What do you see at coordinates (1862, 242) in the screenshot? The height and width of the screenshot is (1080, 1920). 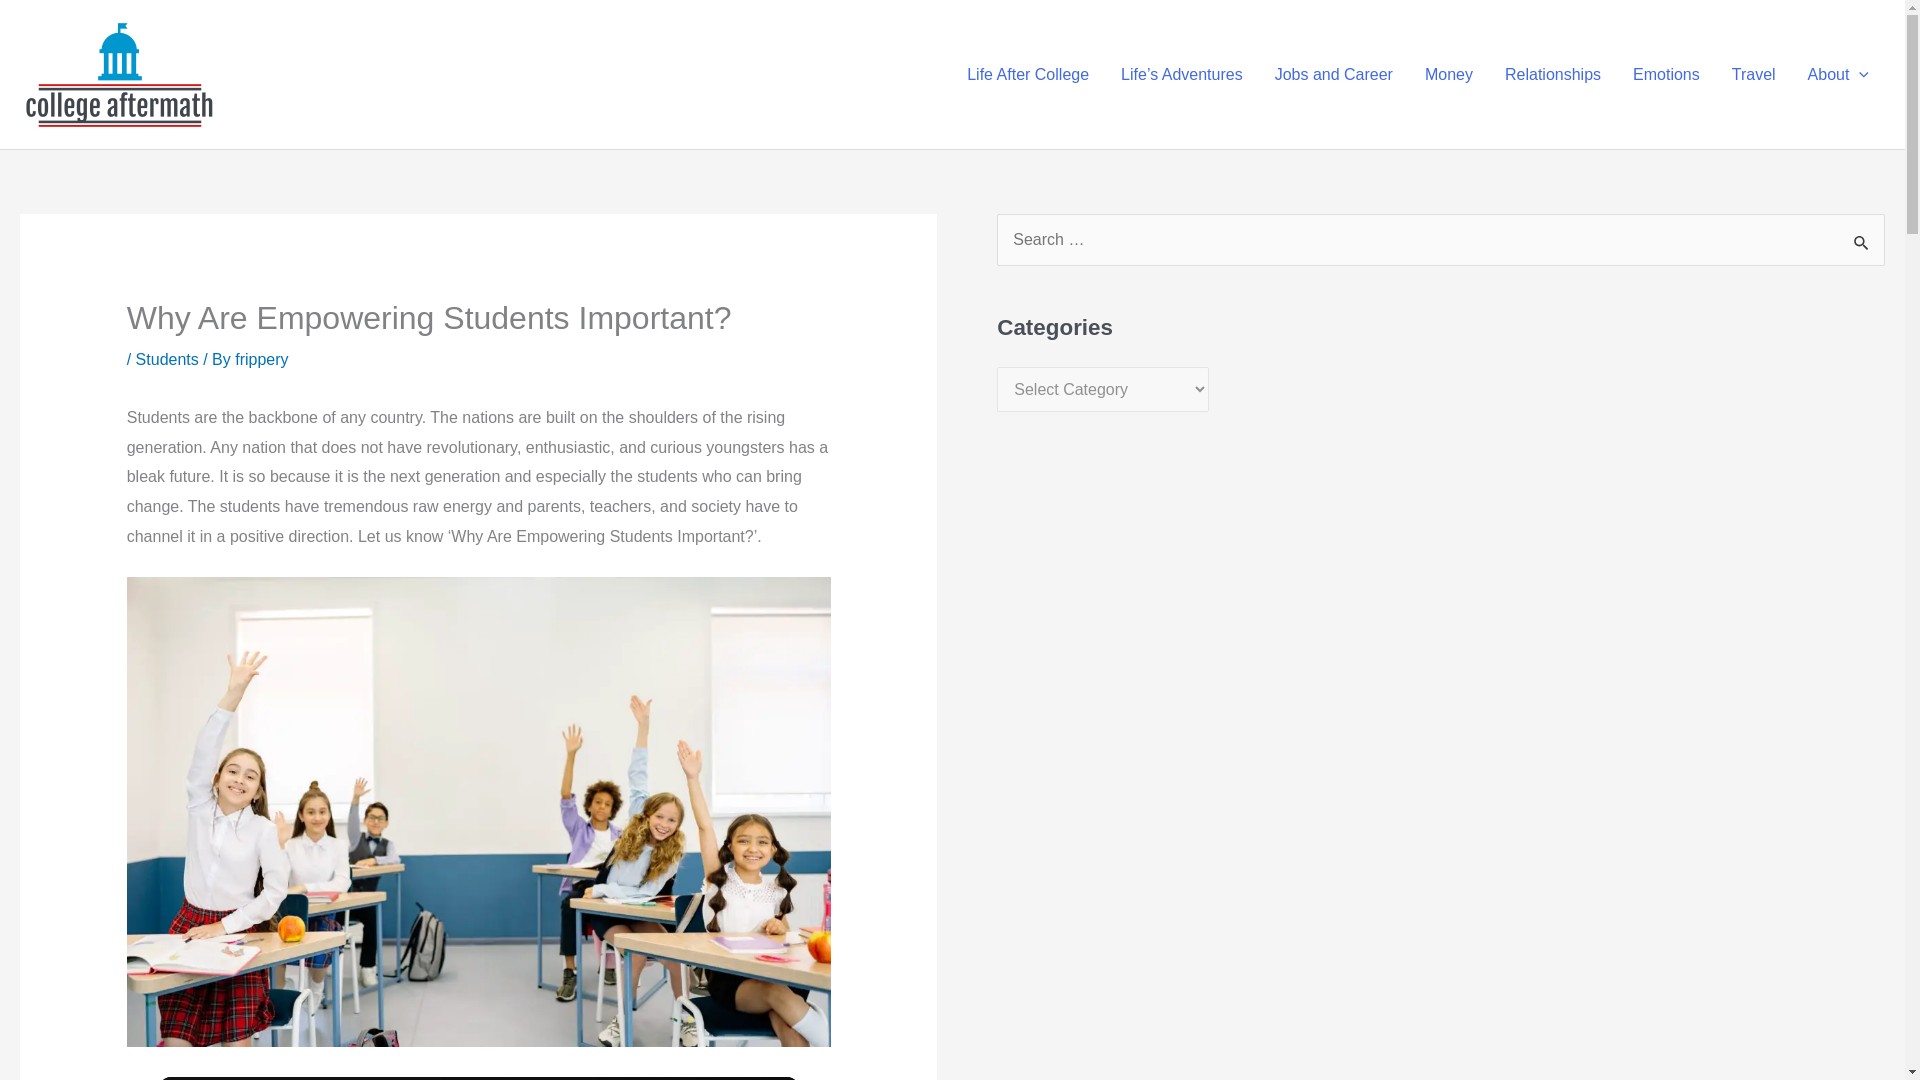 I see `Search` at bounding box center [1862, 242].